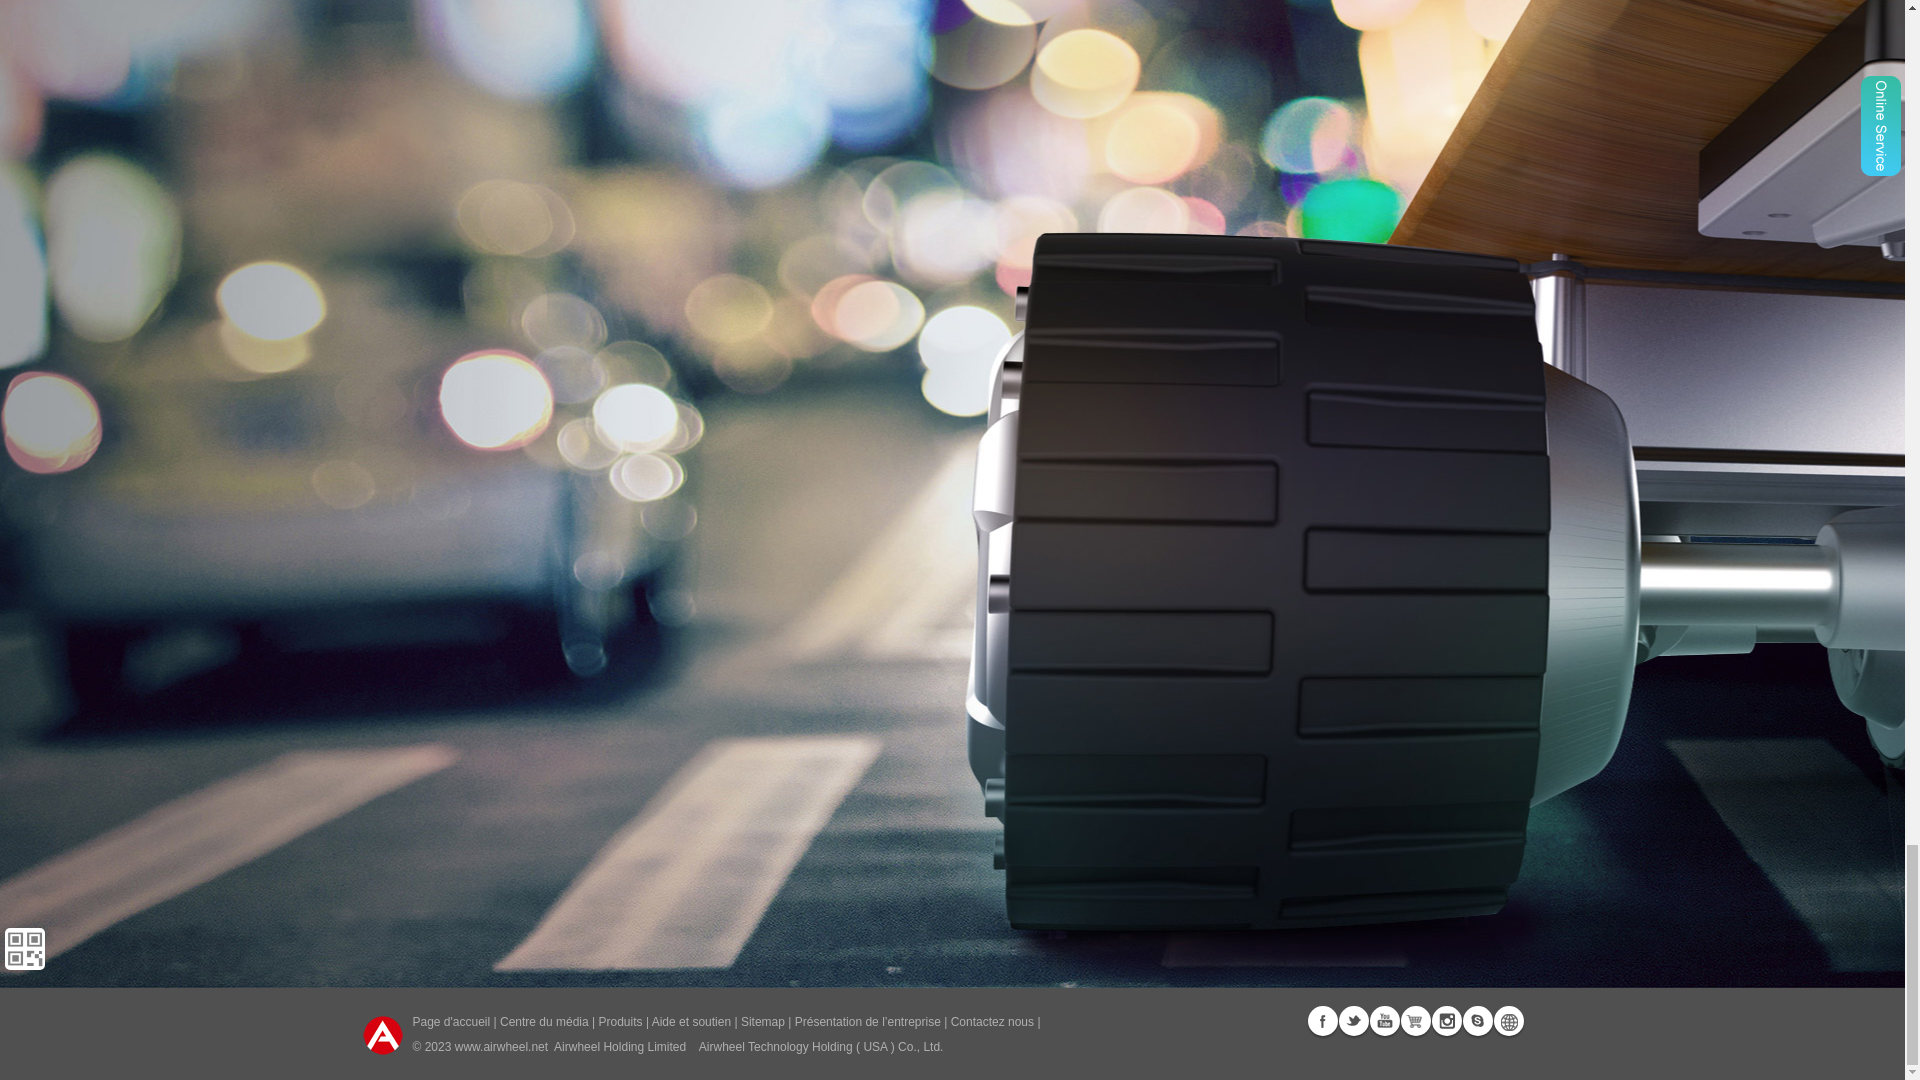  I want to click on Instagram, so click(1446, 1020).